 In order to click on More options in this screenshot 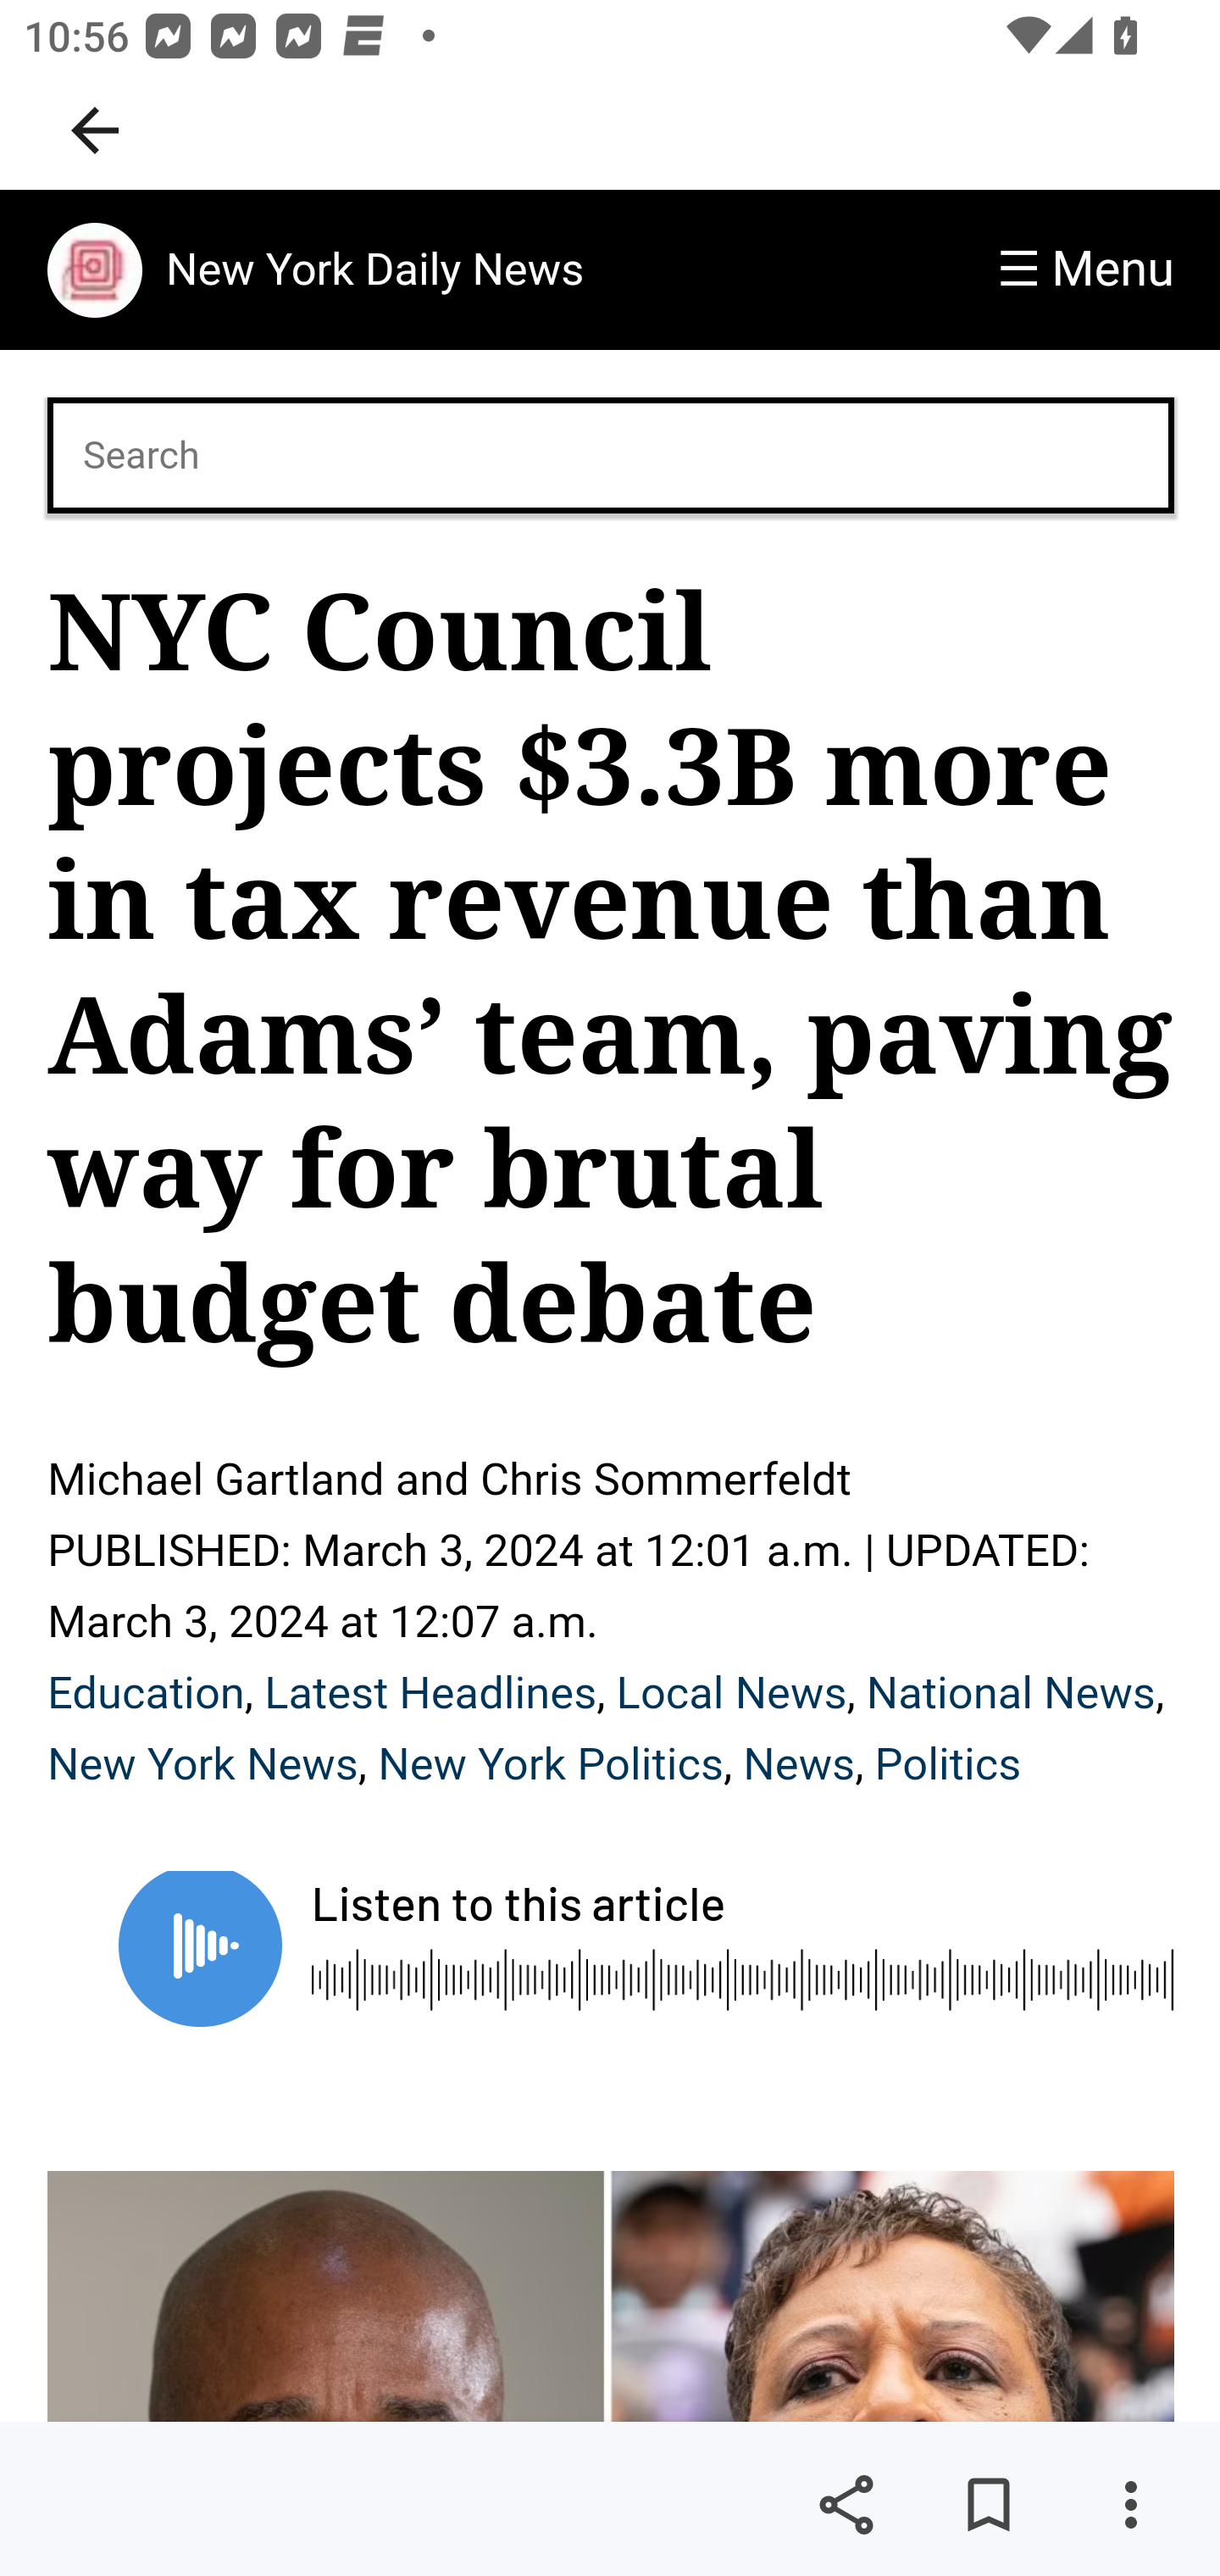, I will do `click(1130, 2505)`.